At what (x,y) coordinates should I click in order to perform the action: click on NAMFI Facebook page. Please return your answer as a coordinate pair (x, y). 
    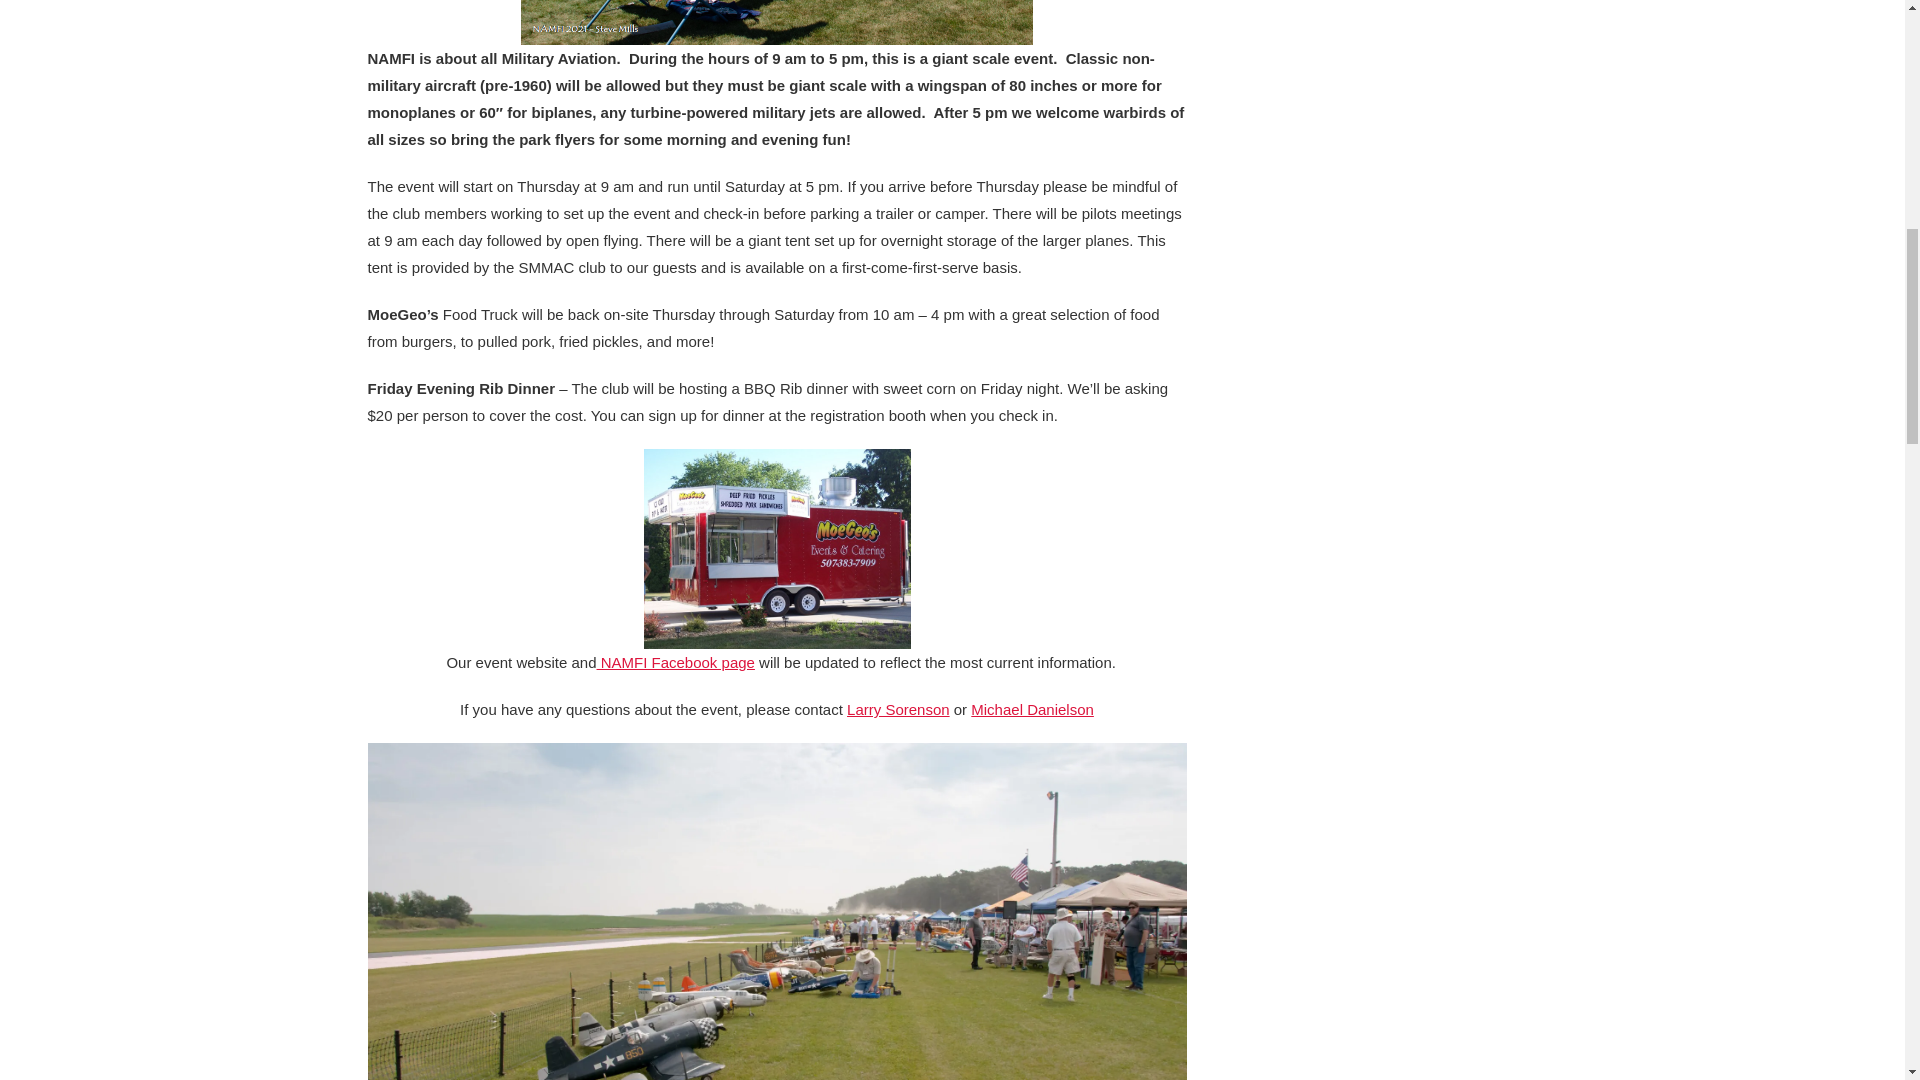
    Looking at the image, I should click on (674, 662).